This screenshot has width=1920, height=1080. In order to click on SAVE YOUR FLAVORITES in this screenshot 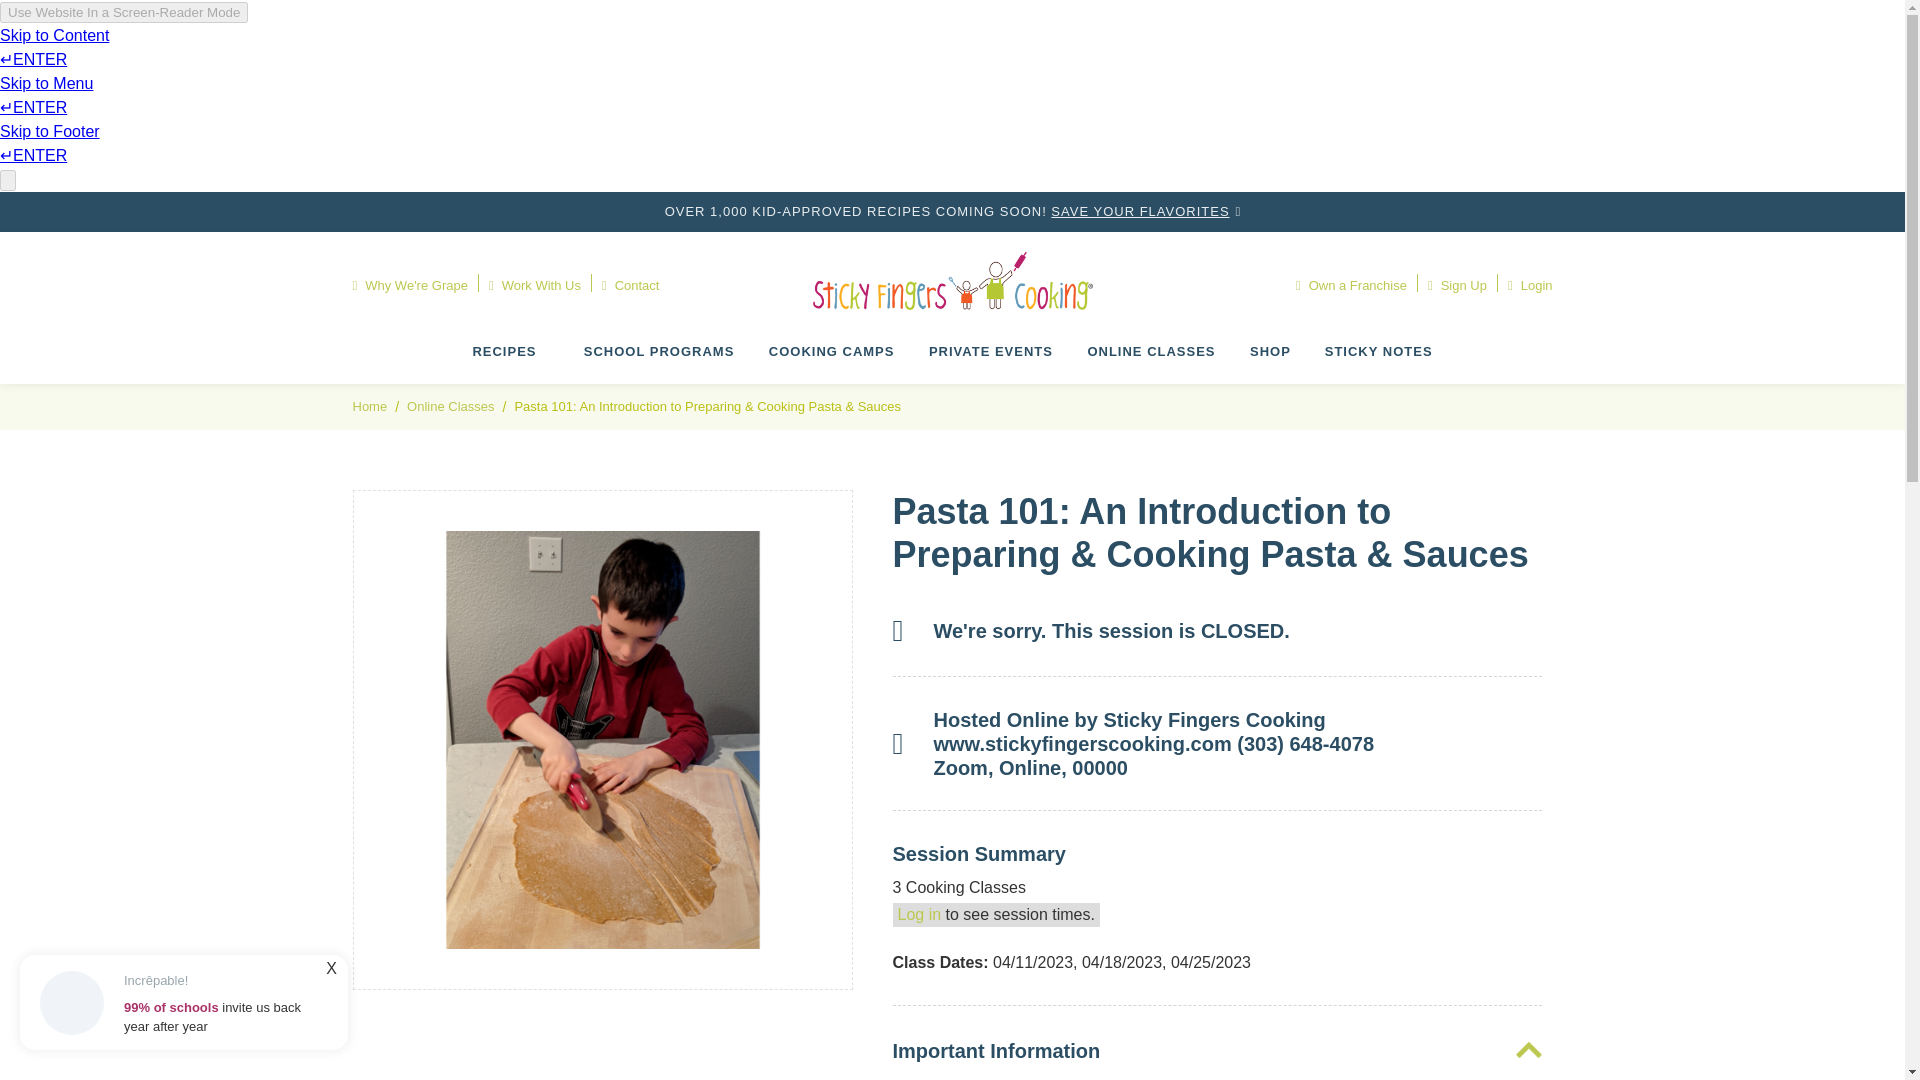, I will do `click(1139, 212)`.